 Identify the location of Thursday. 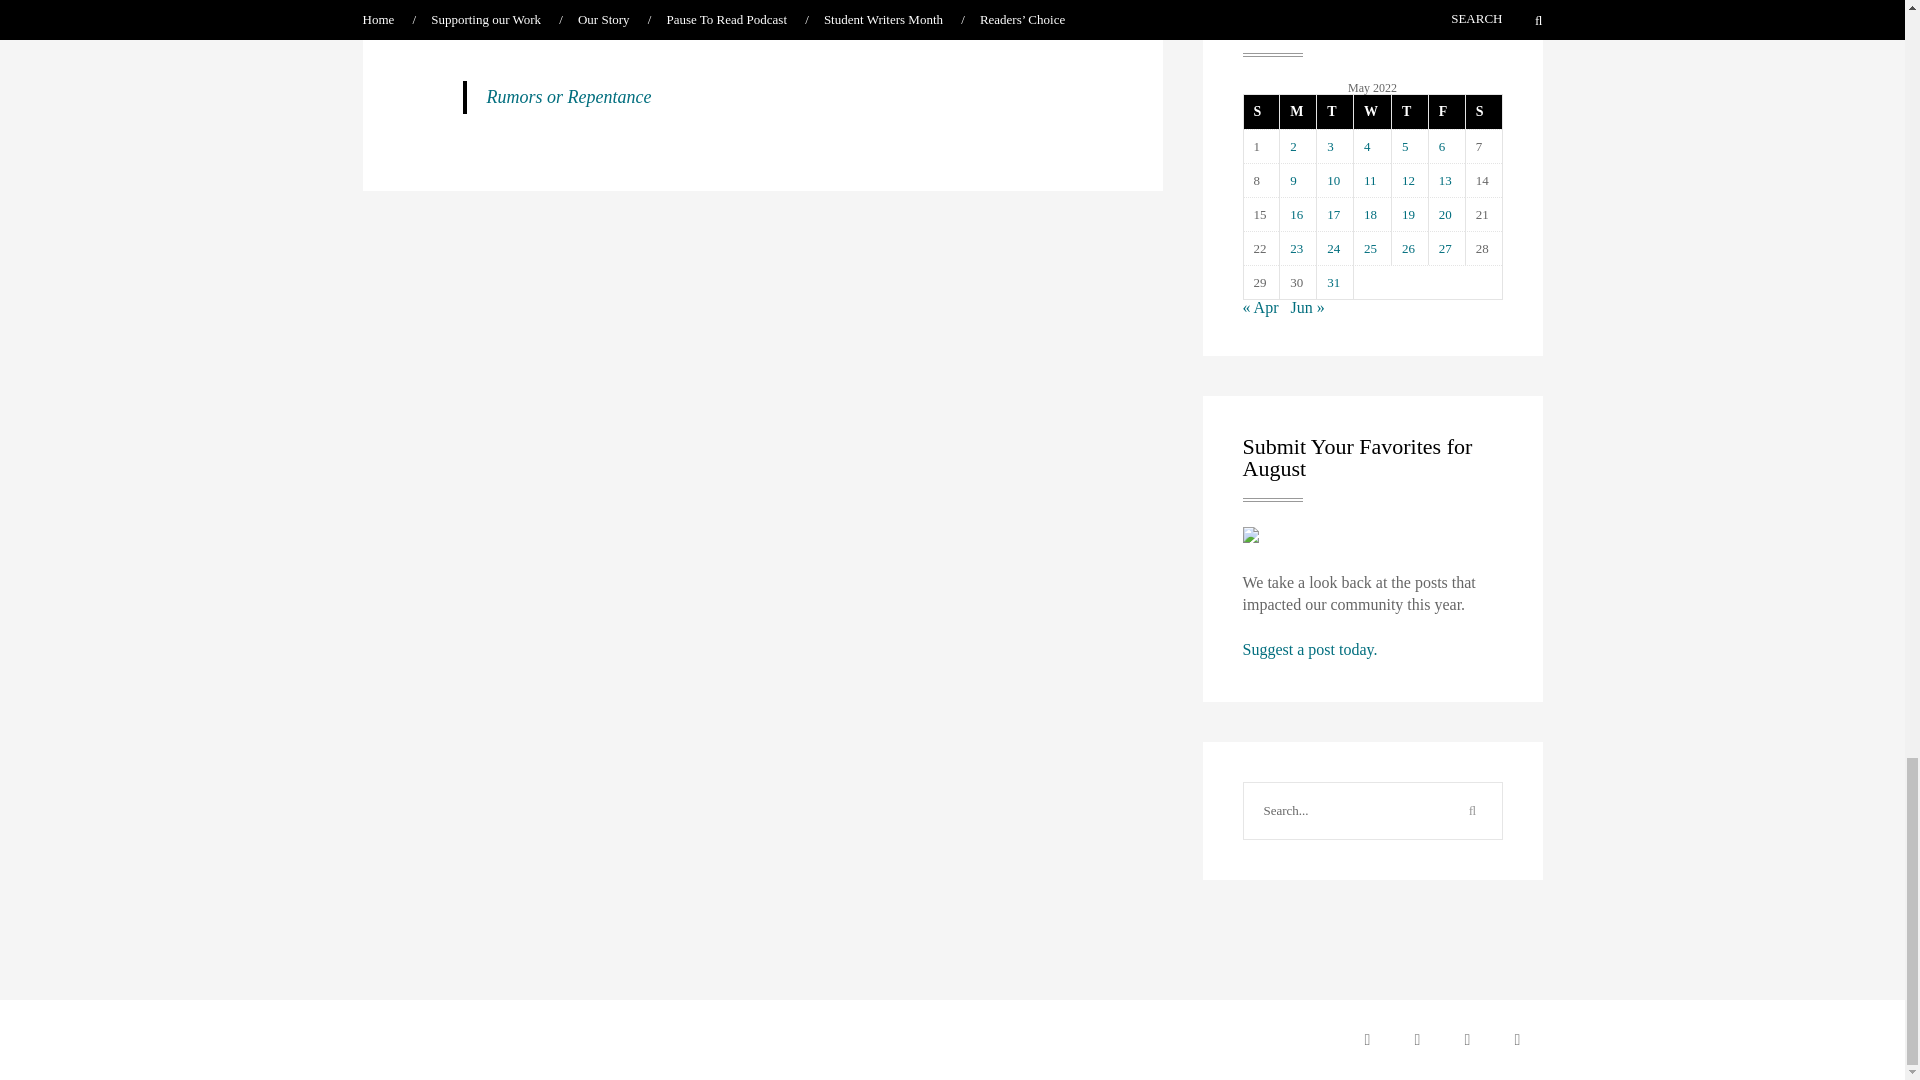
(1409, 112).